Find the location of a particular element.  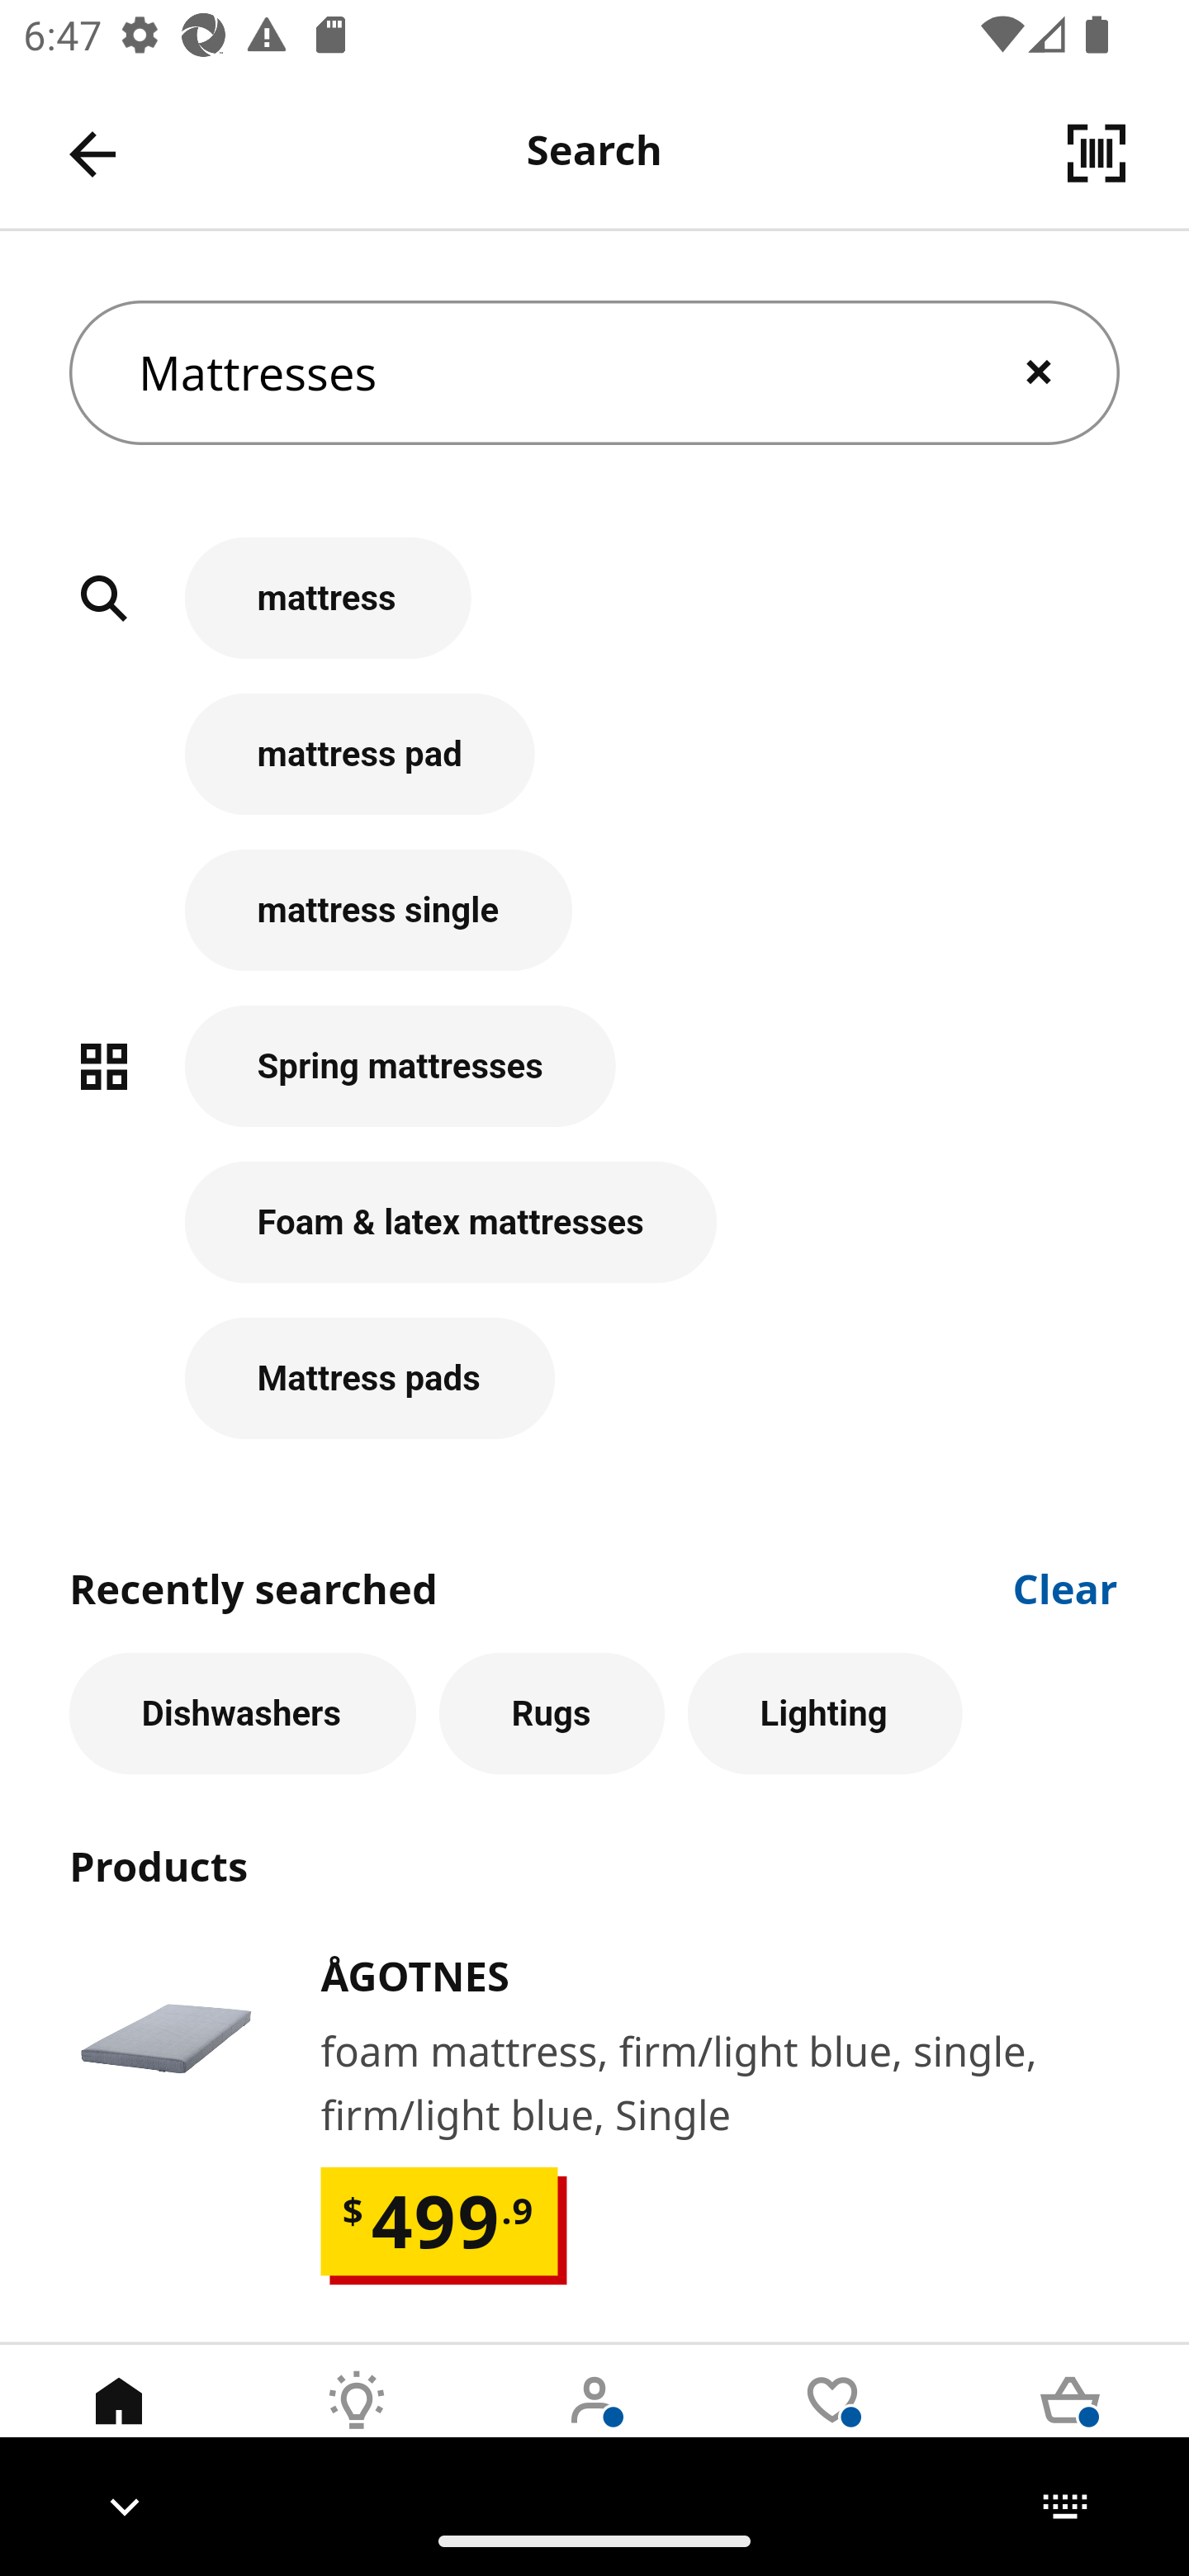

Clear is located at coordinates (1066, 1587).